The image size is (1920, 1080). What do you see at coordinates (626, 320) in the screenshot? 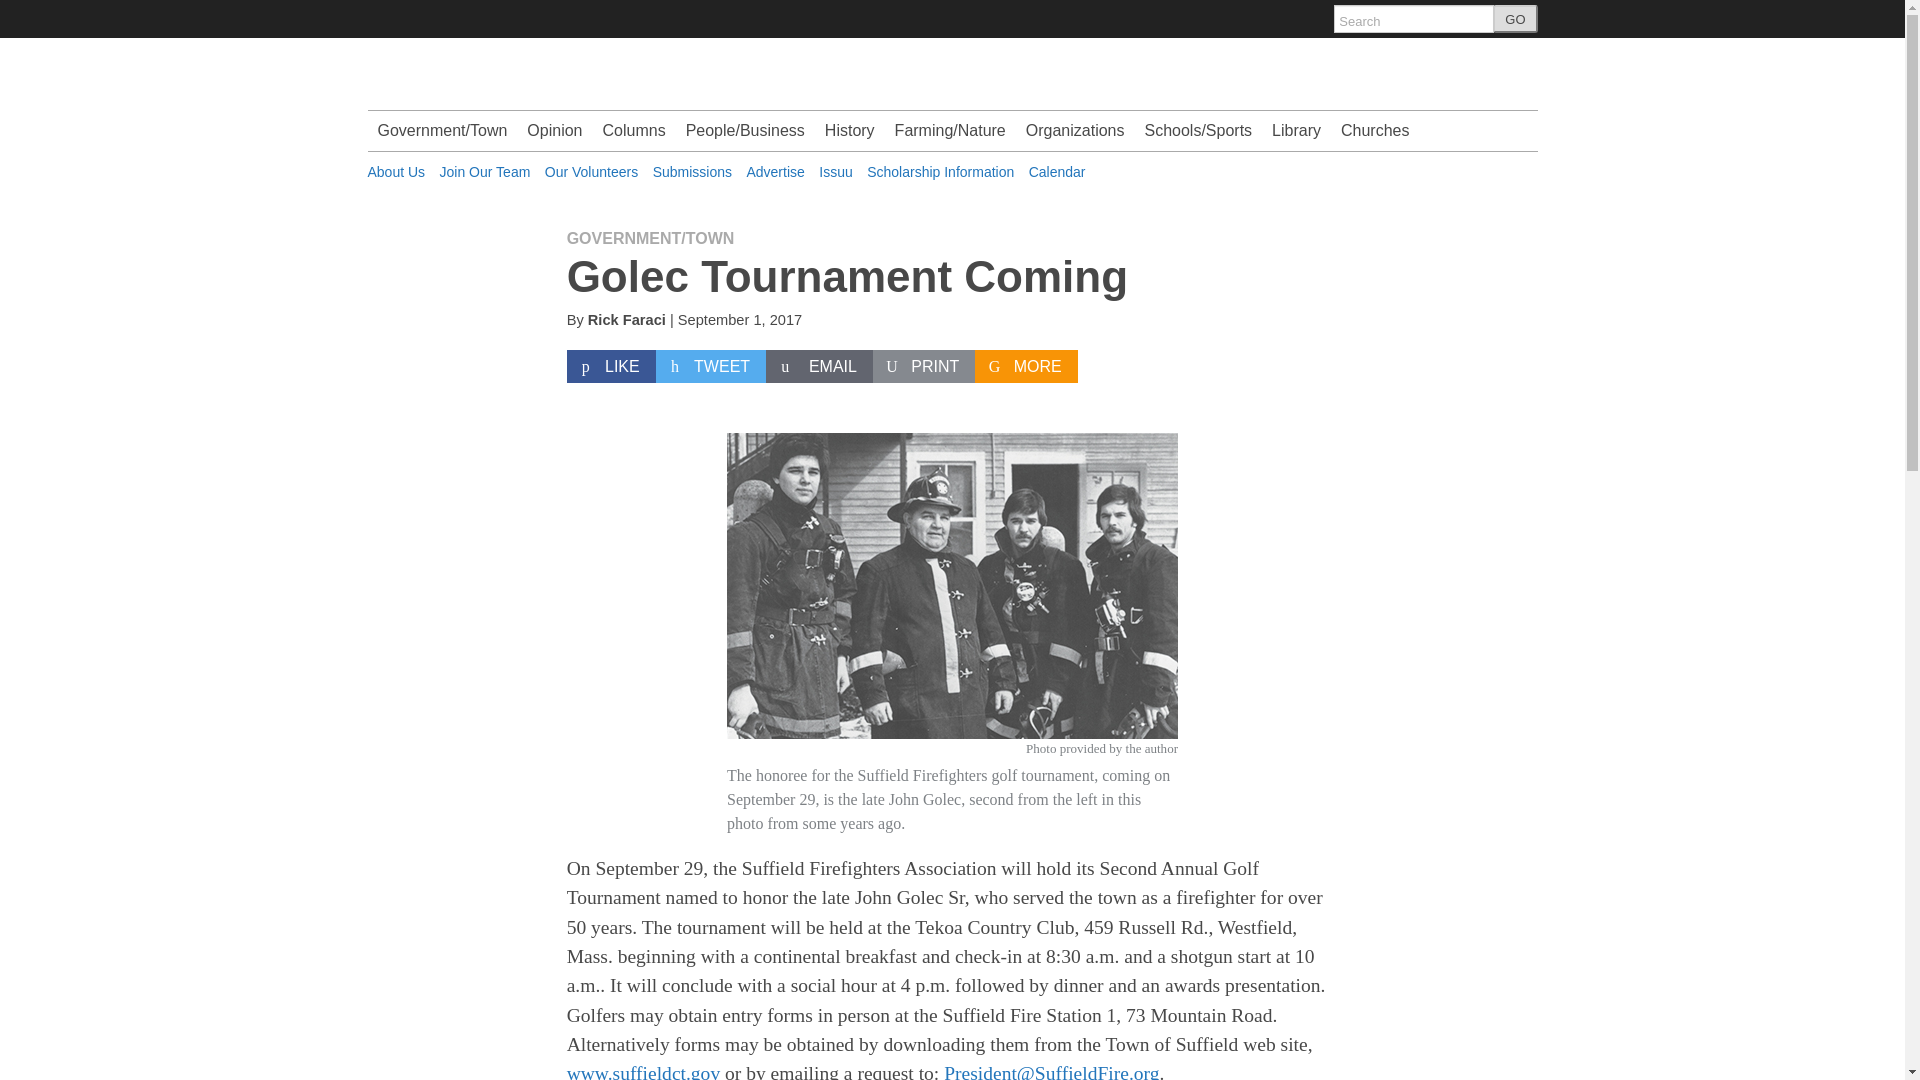
I see `Read All Posts By Rick Faraci` at bounding box center [626, 320].